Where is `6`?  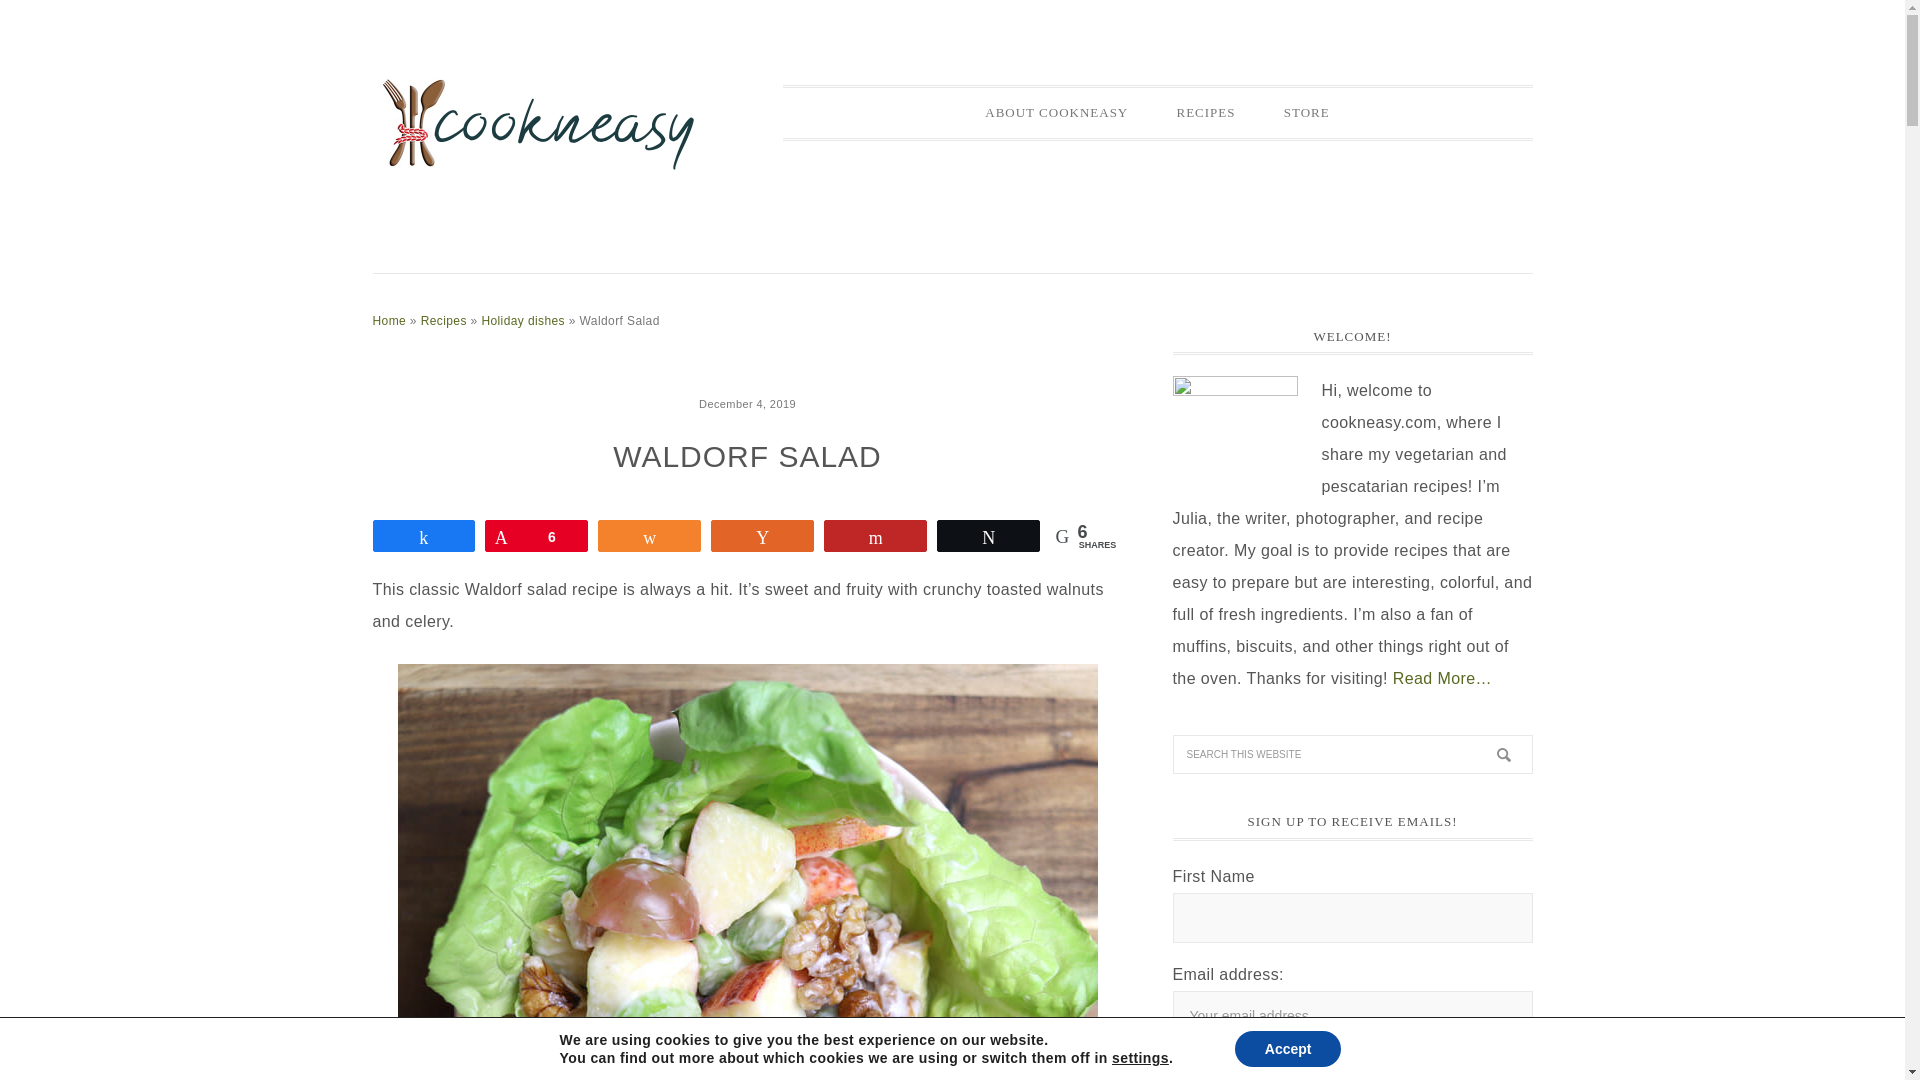
6 is located at coordinates (536, 535).